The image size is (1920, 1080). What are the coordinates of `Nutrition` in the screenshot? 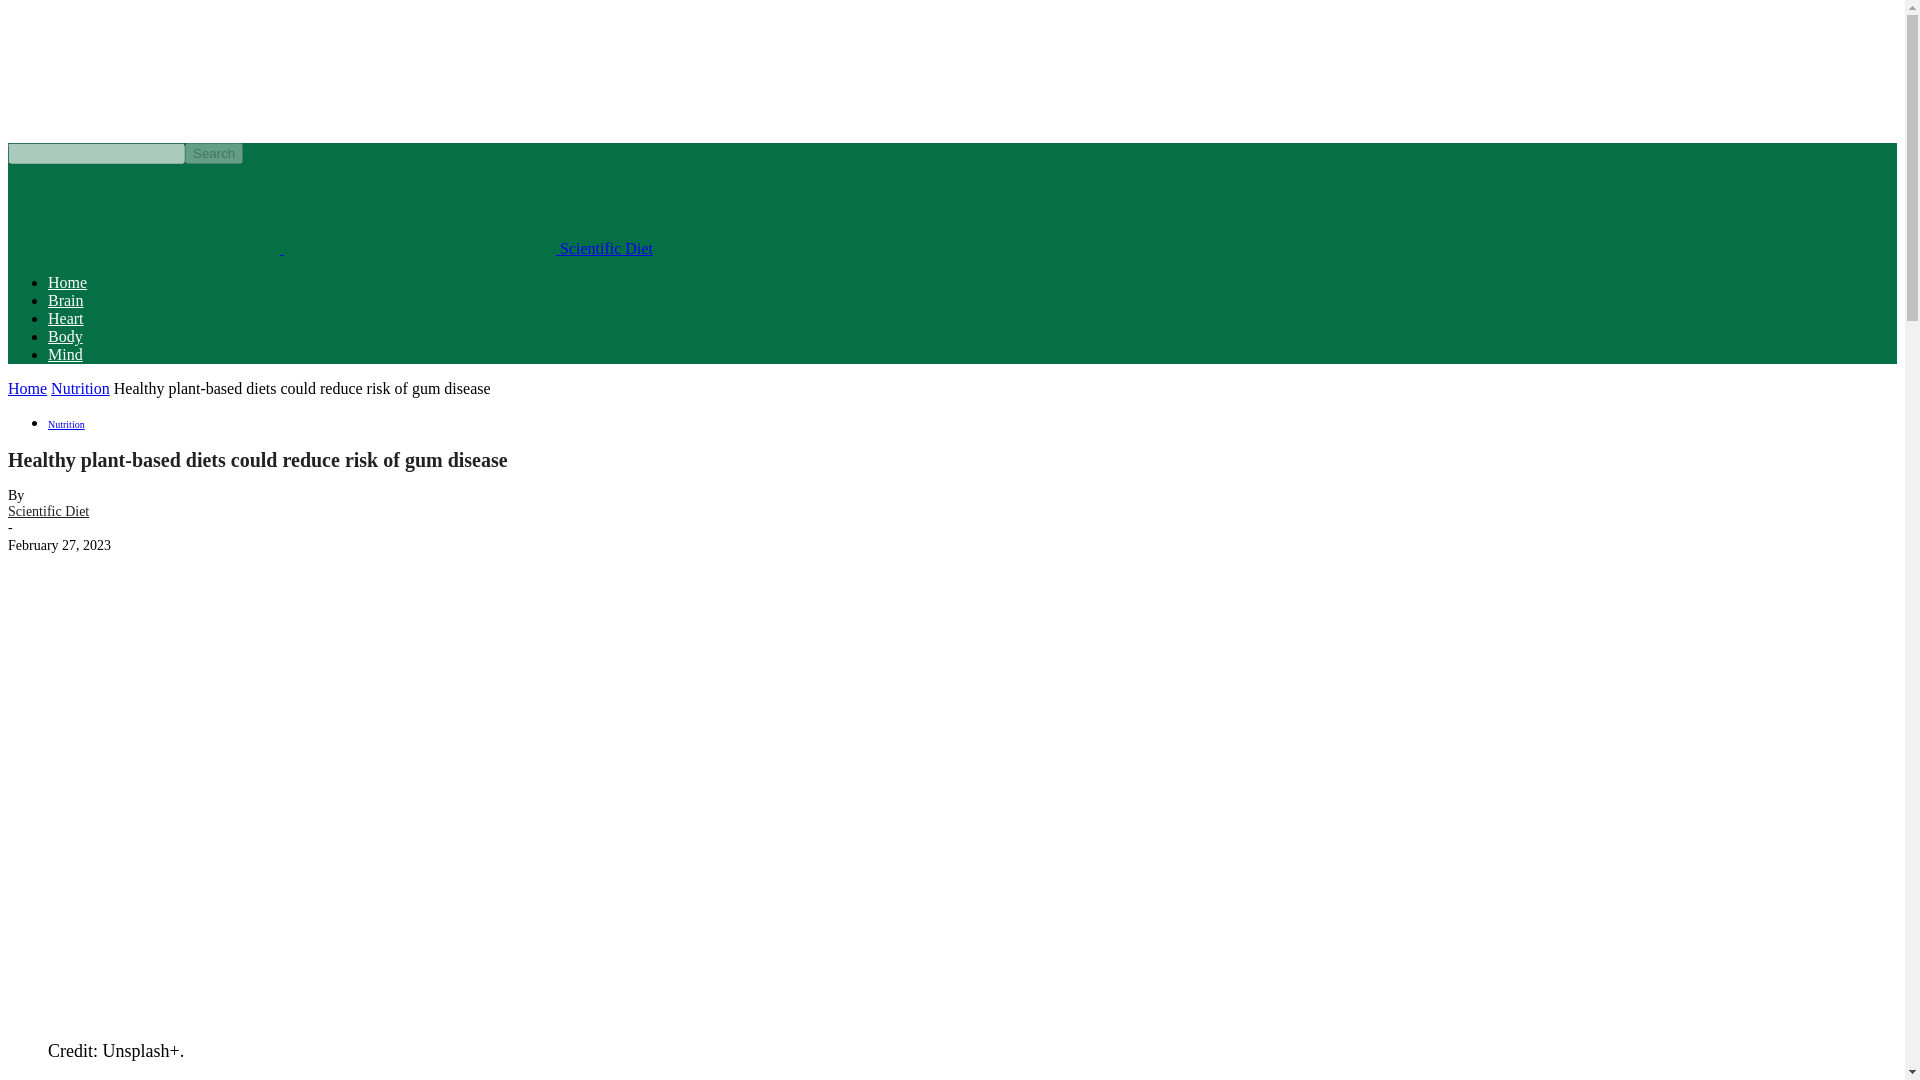 It's located at (66, 424).